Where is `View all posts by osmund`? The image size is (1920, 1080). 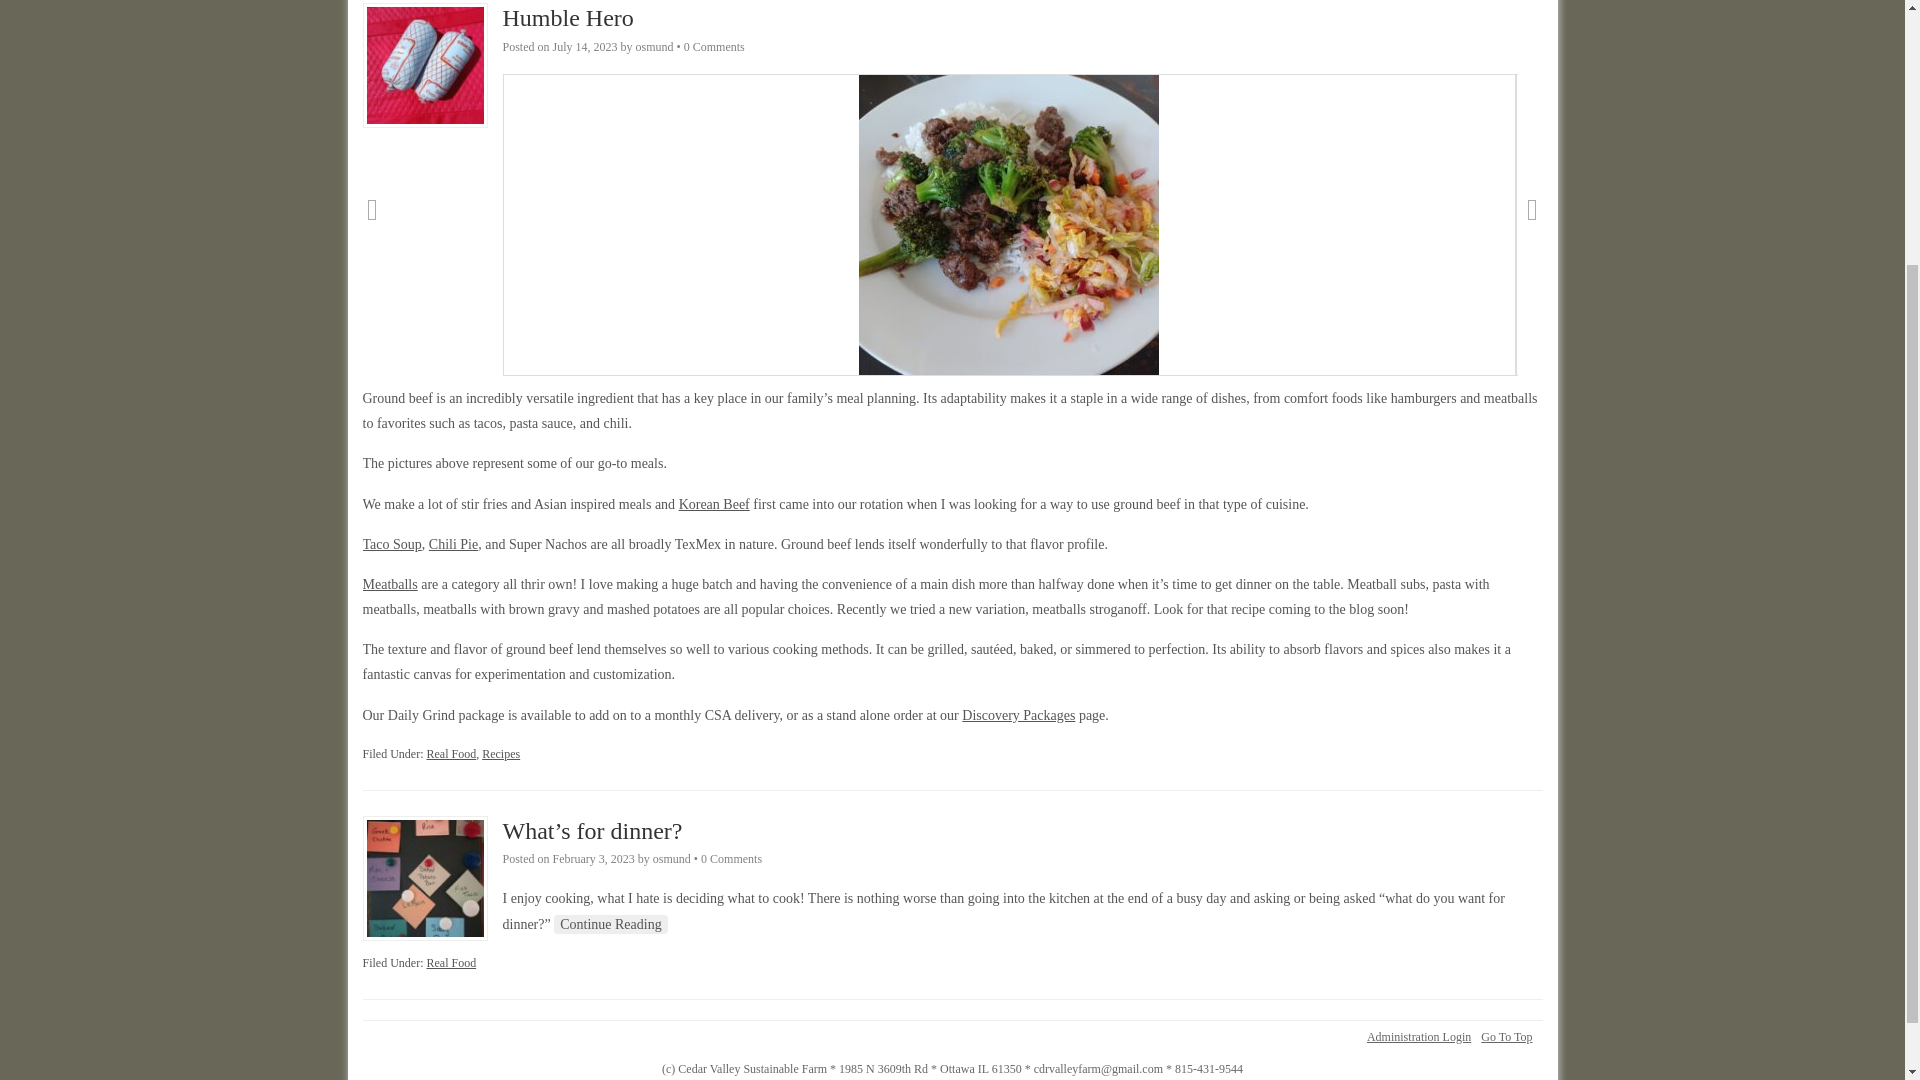 View all posts by osmund is located at coordinates (654, 46).